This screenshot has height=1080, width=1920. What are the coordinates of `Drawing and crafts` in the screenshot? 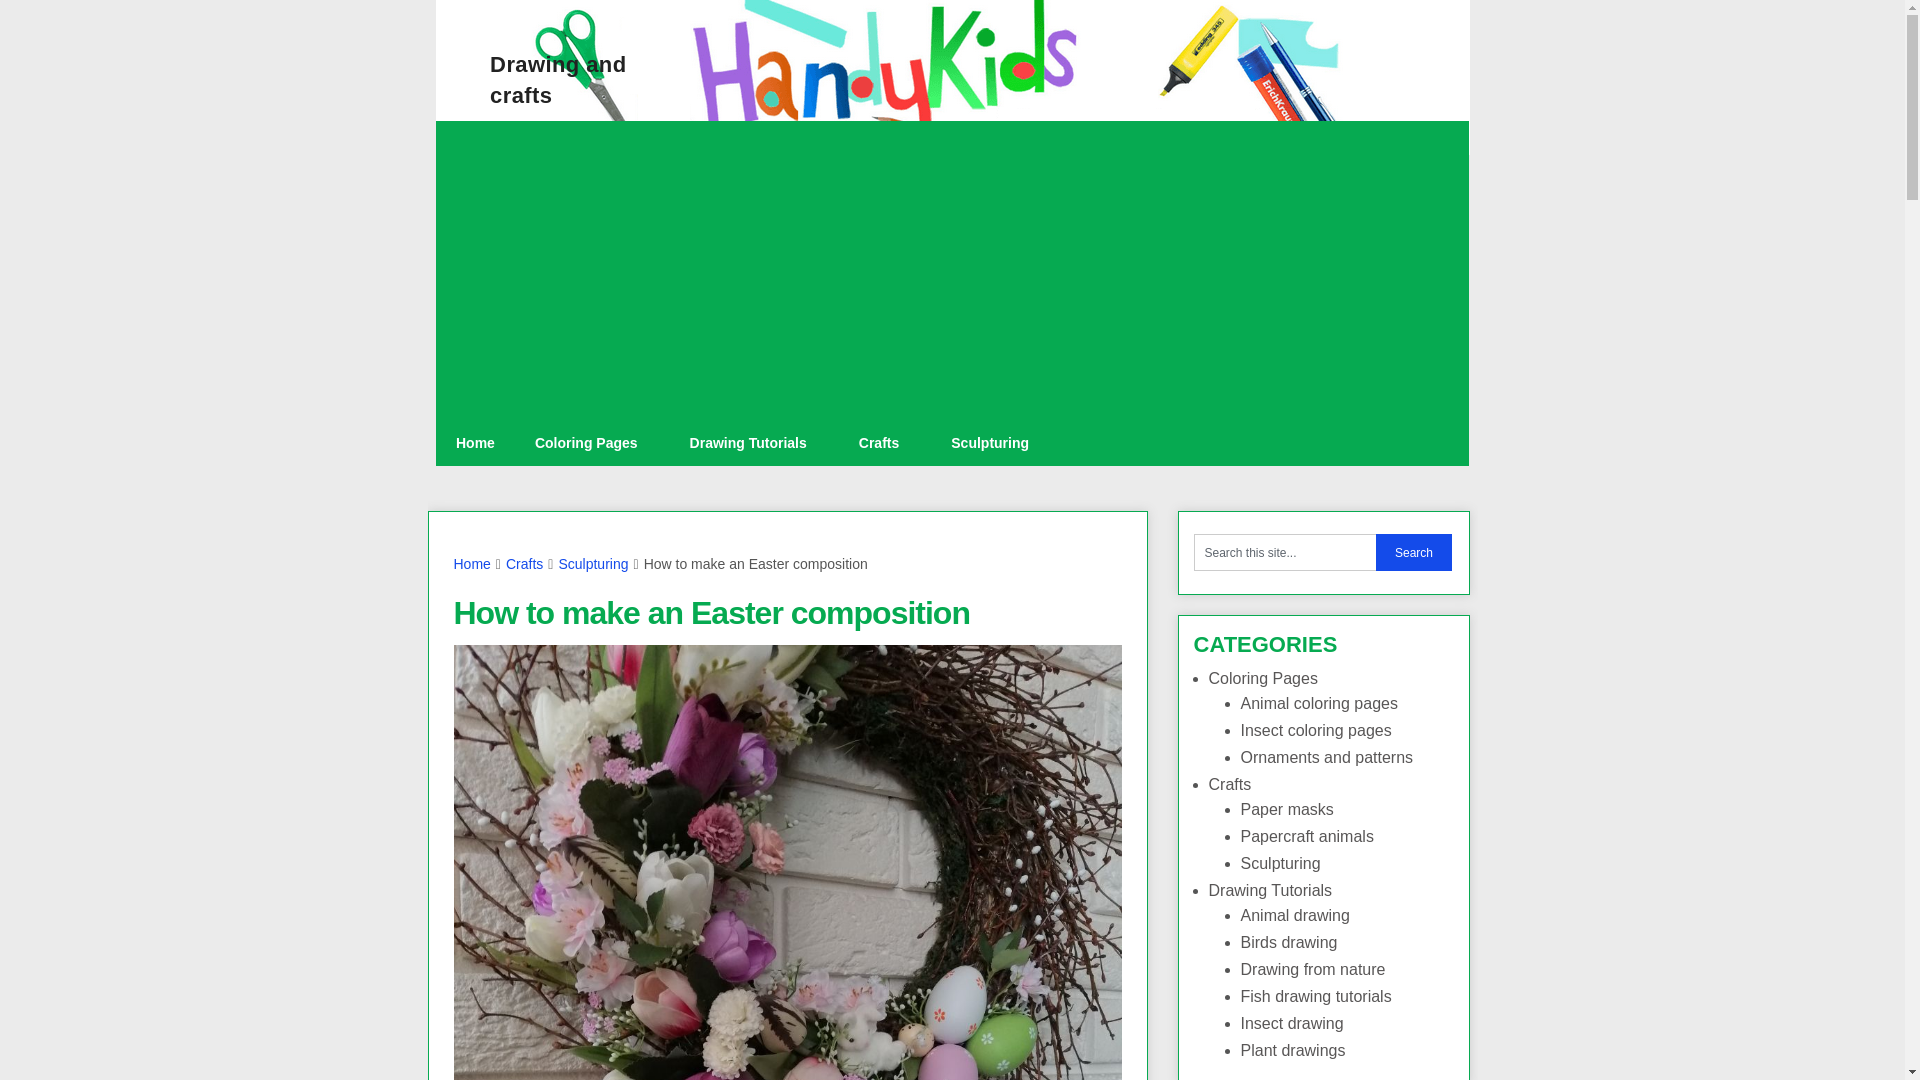 It's located at (557, 80).